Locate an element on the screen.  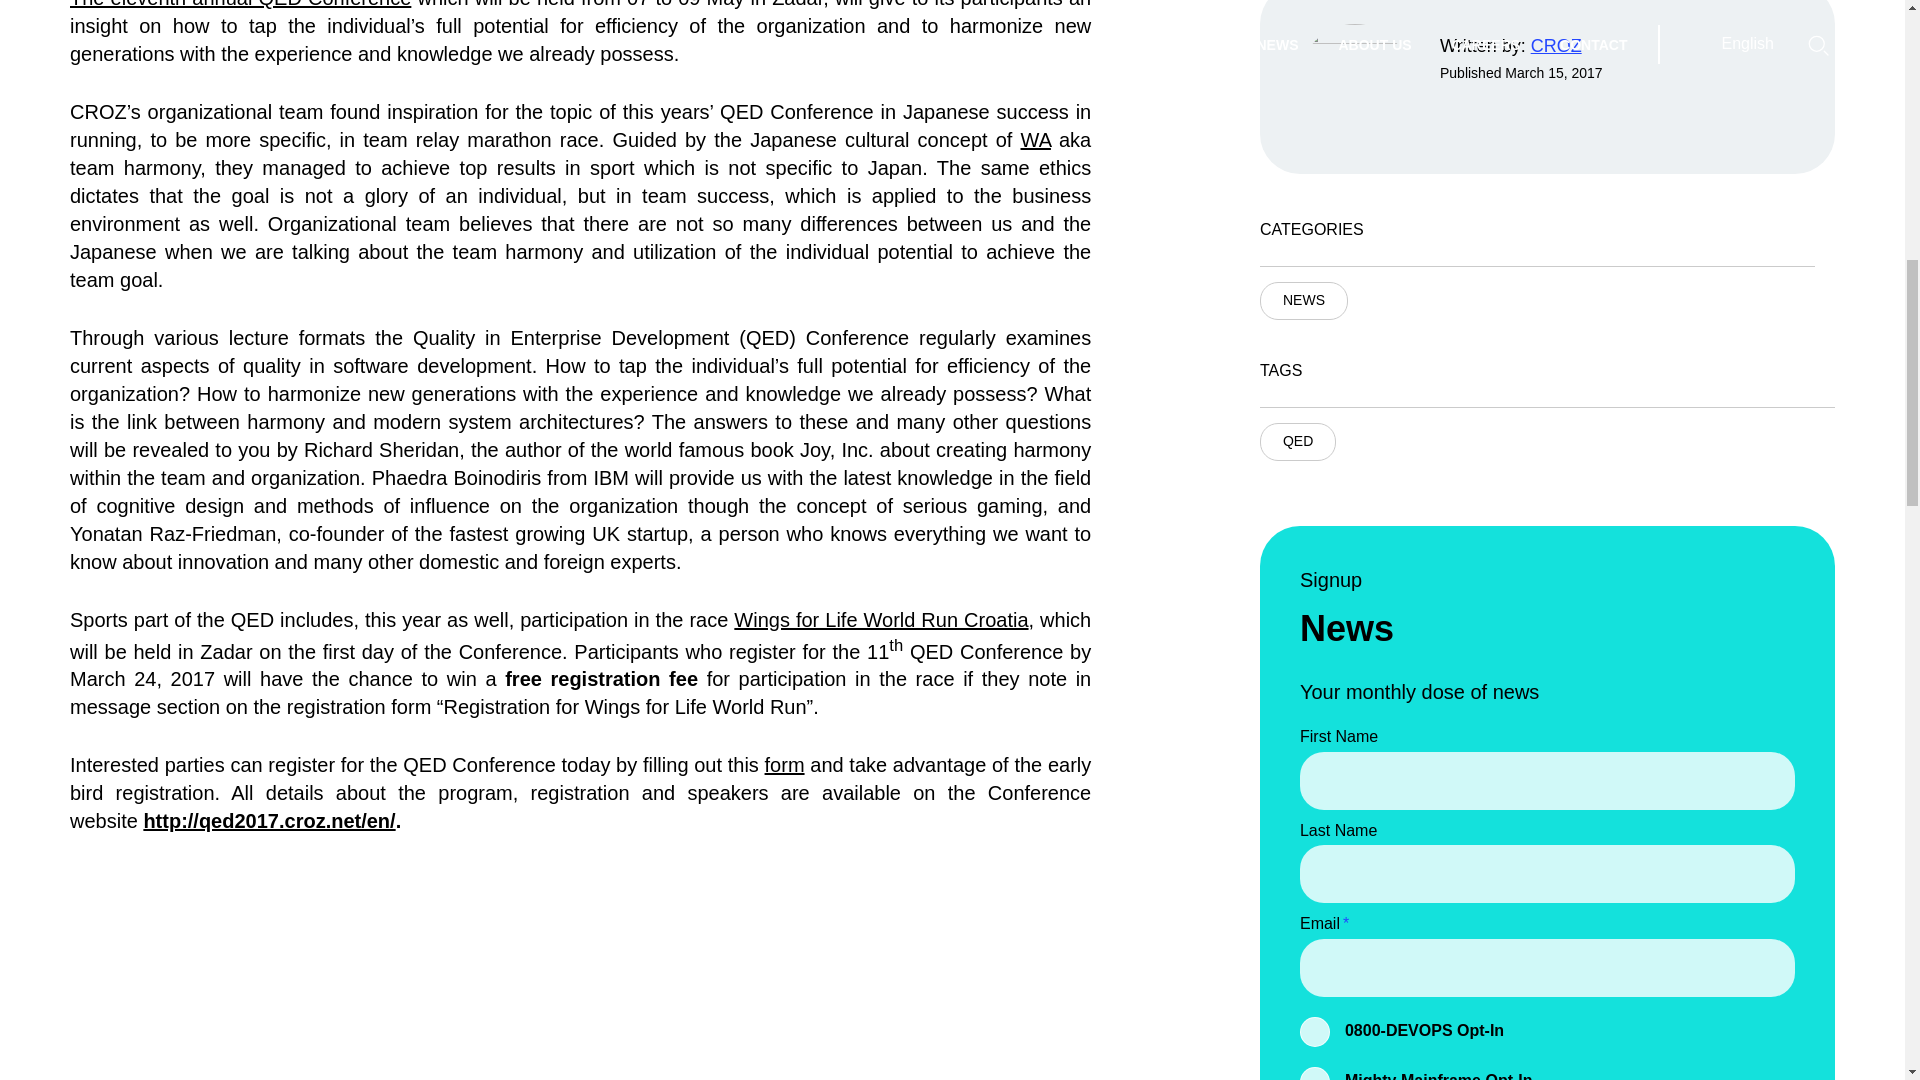
form is located at coordinates (784, 764).